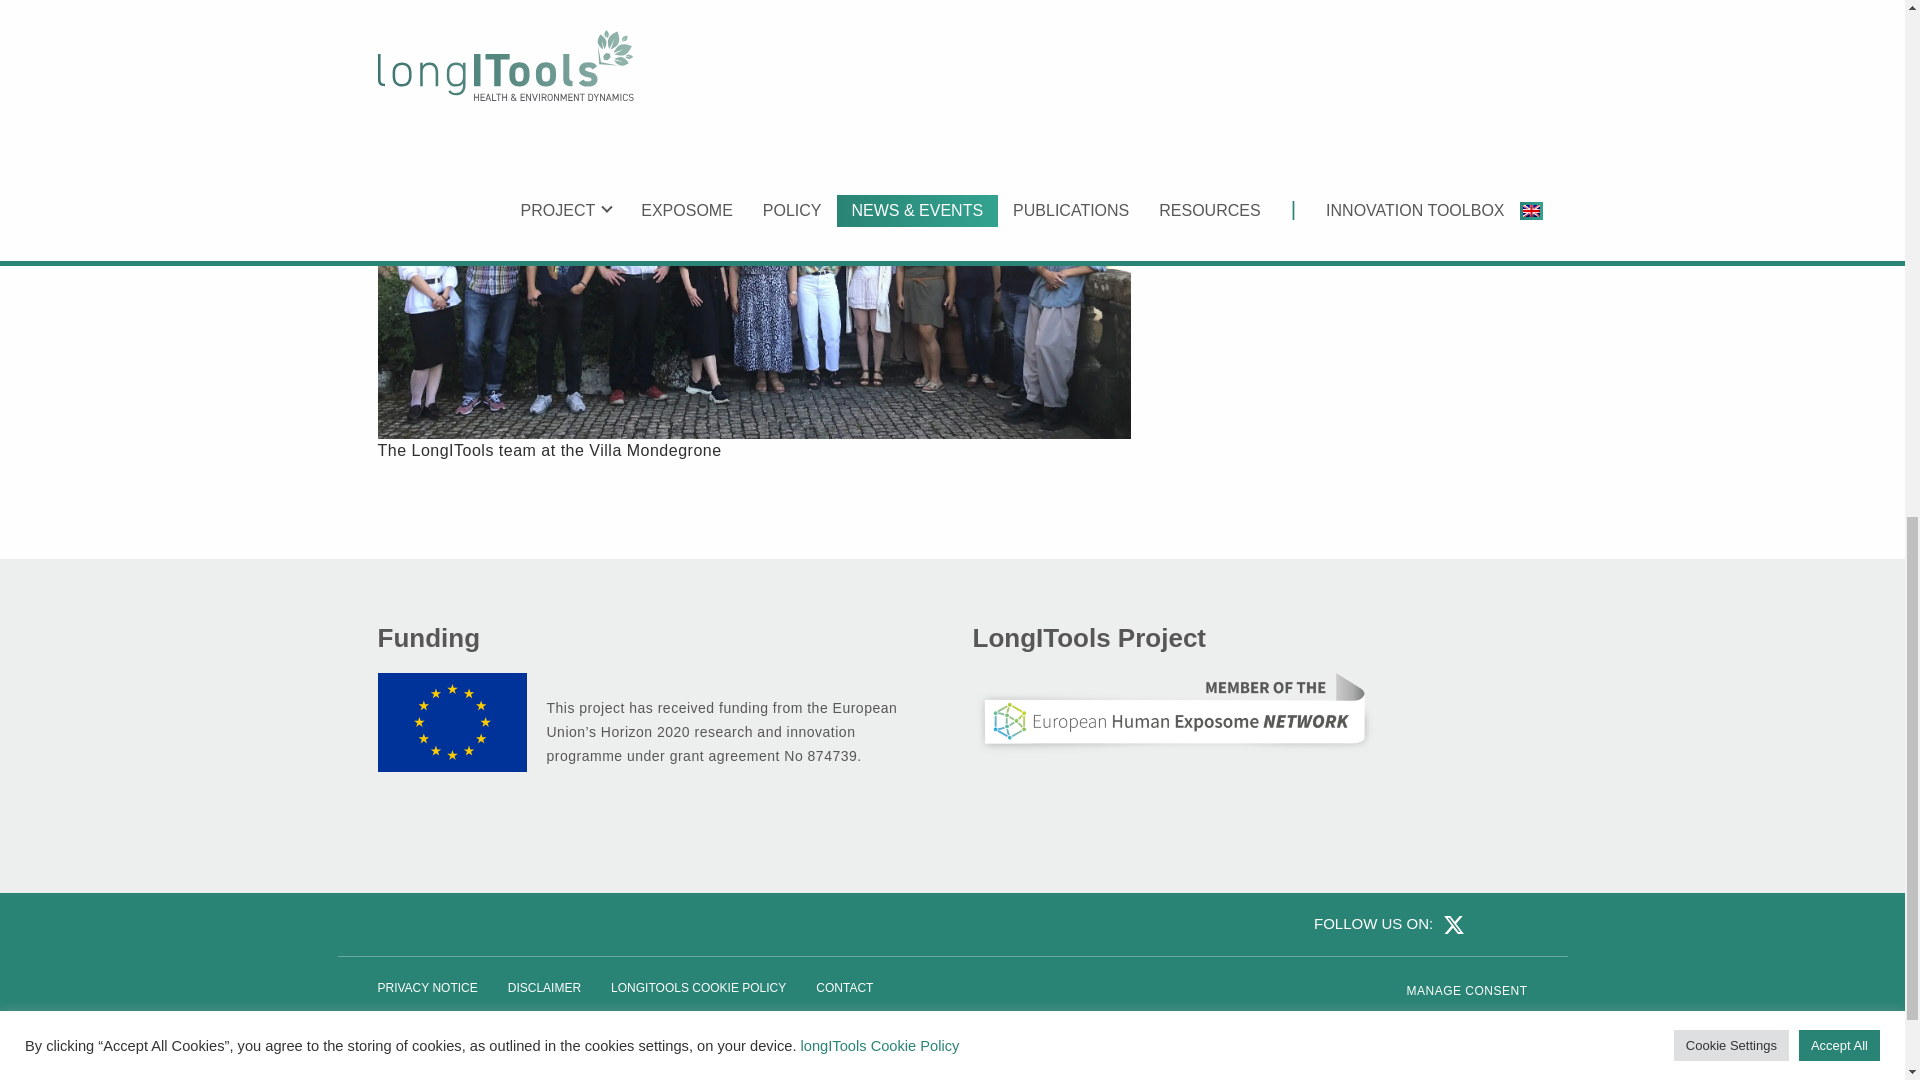 The width and height of the screenshot is (1920, 1080). I want to click on CONTACT, so click(844, 988).